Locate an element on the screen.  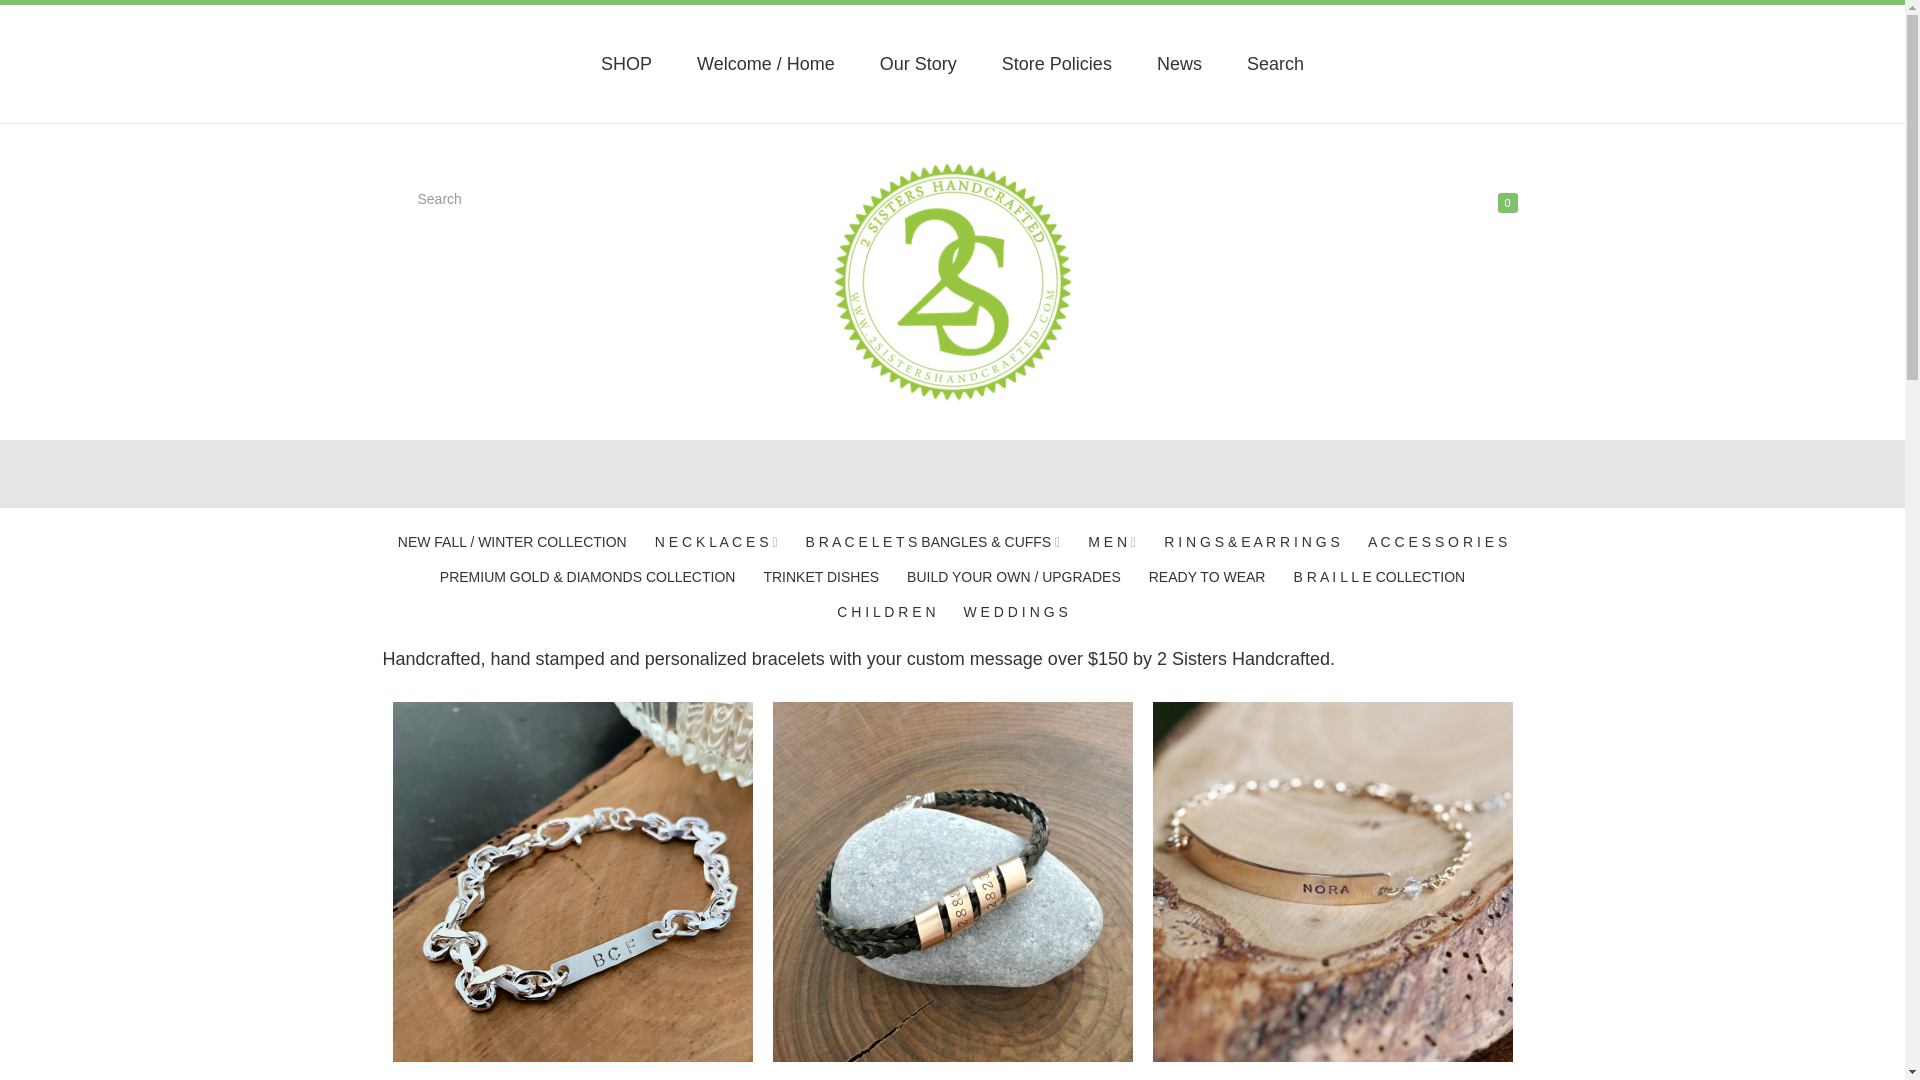
News is located at coordinates (1180, 64).